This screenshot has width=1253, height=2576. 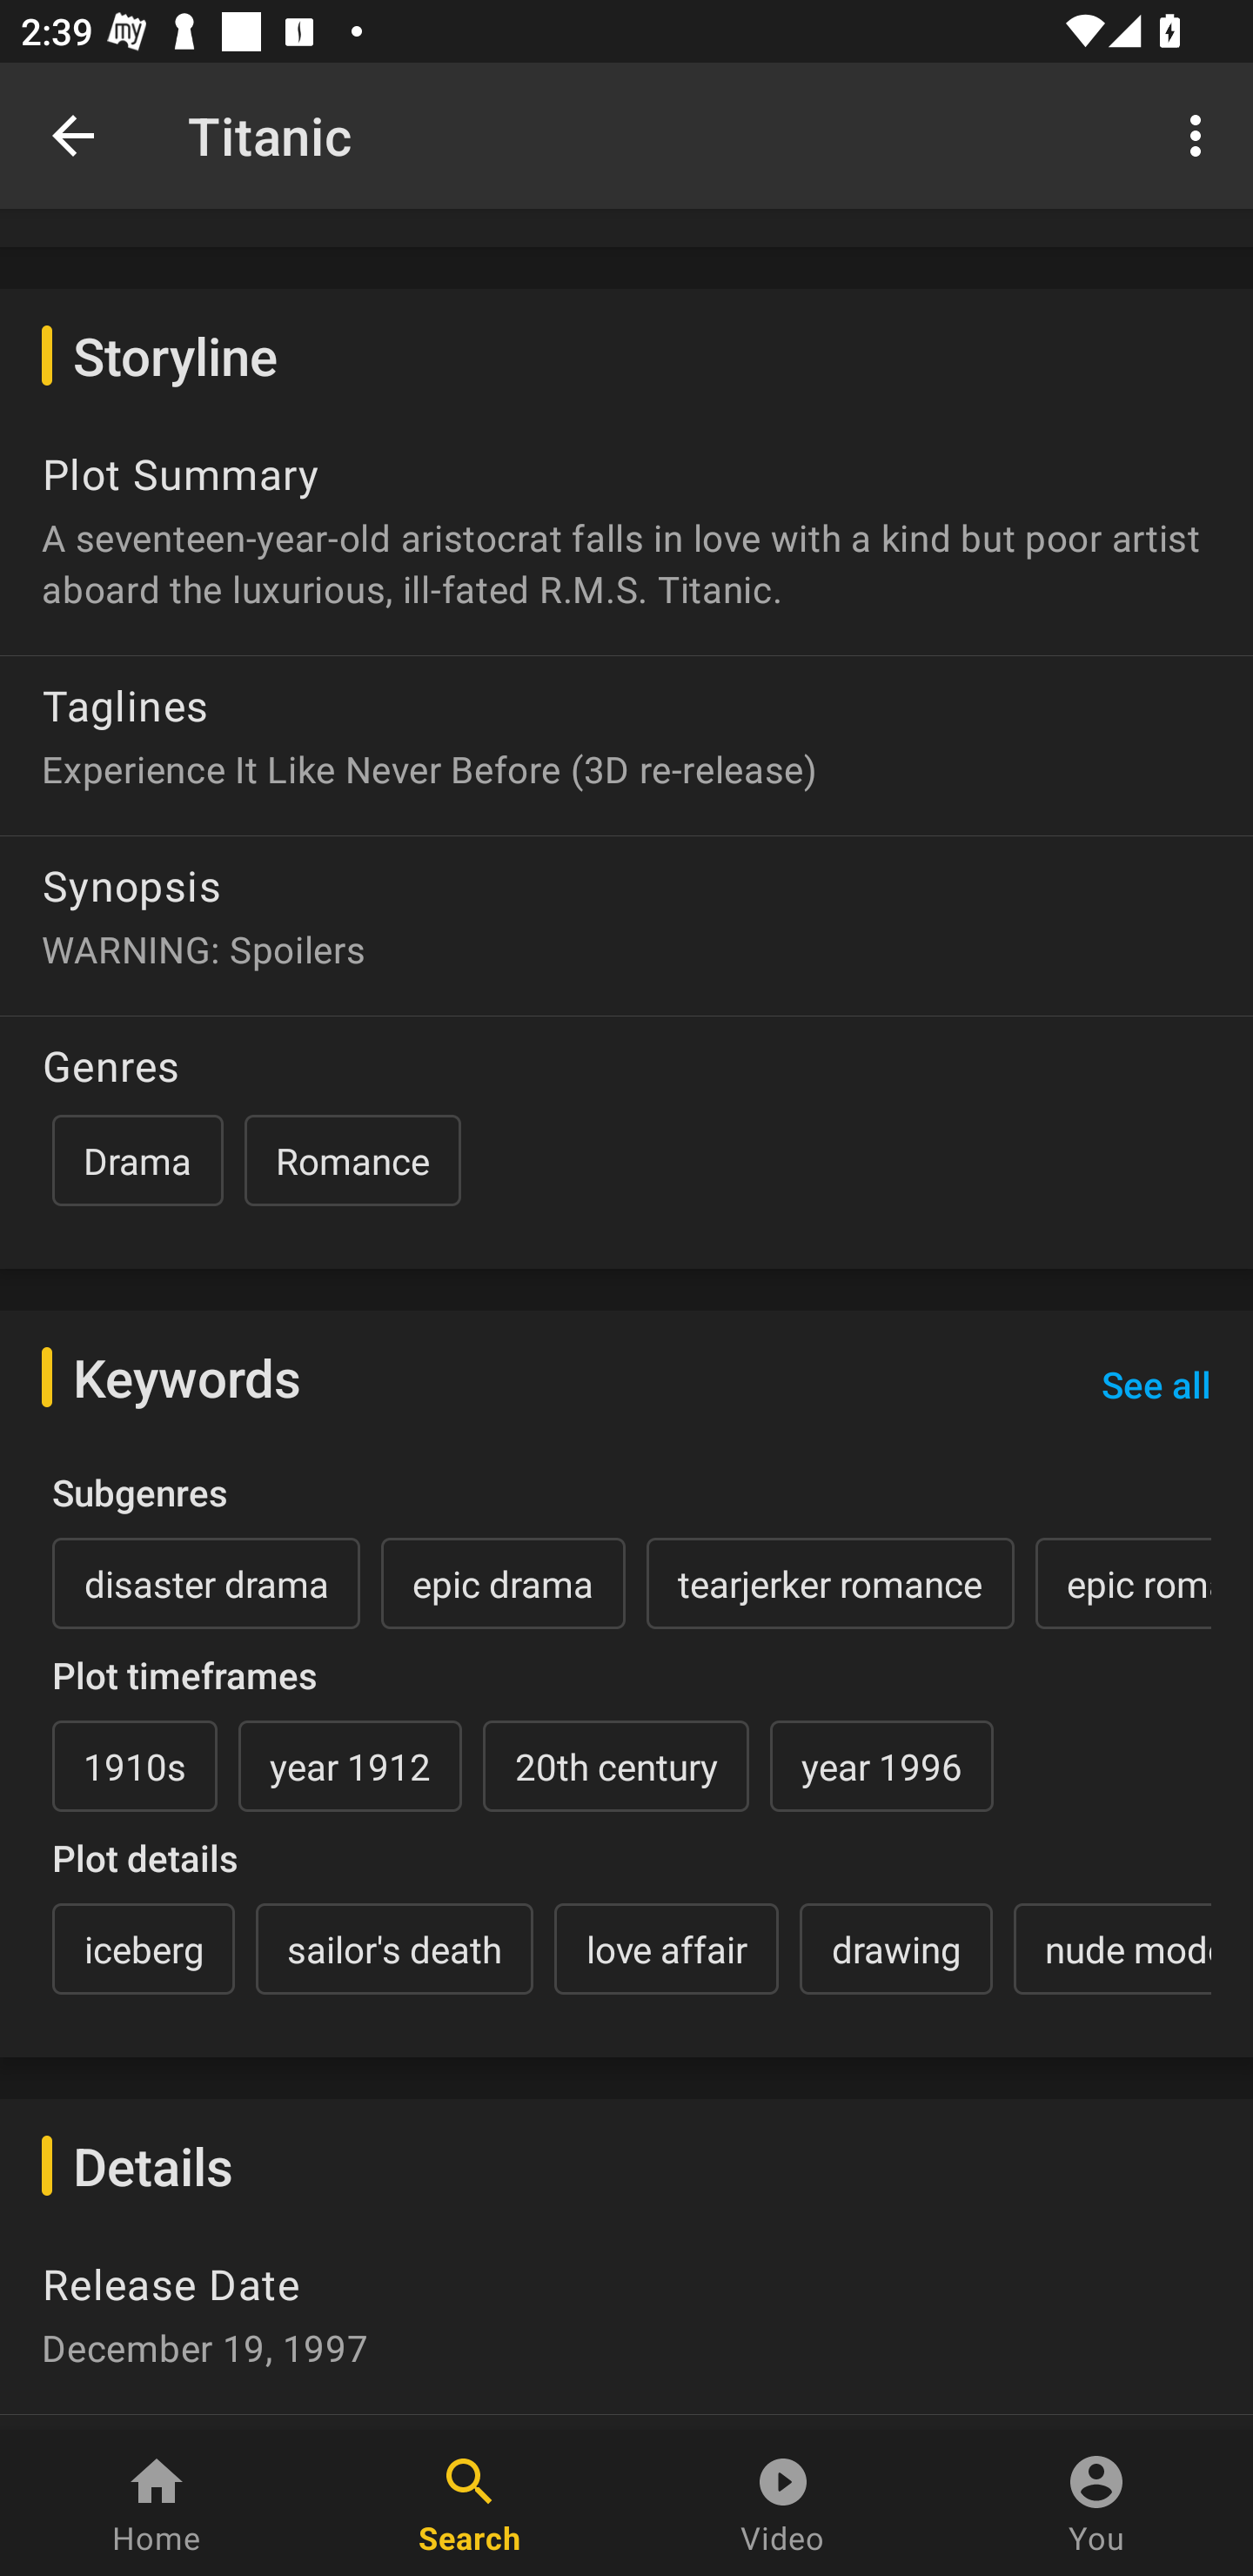 What do you see at coordinates (352, 1160) in the screenshot?
I see `Romance` at bounding box center [352, 1160].